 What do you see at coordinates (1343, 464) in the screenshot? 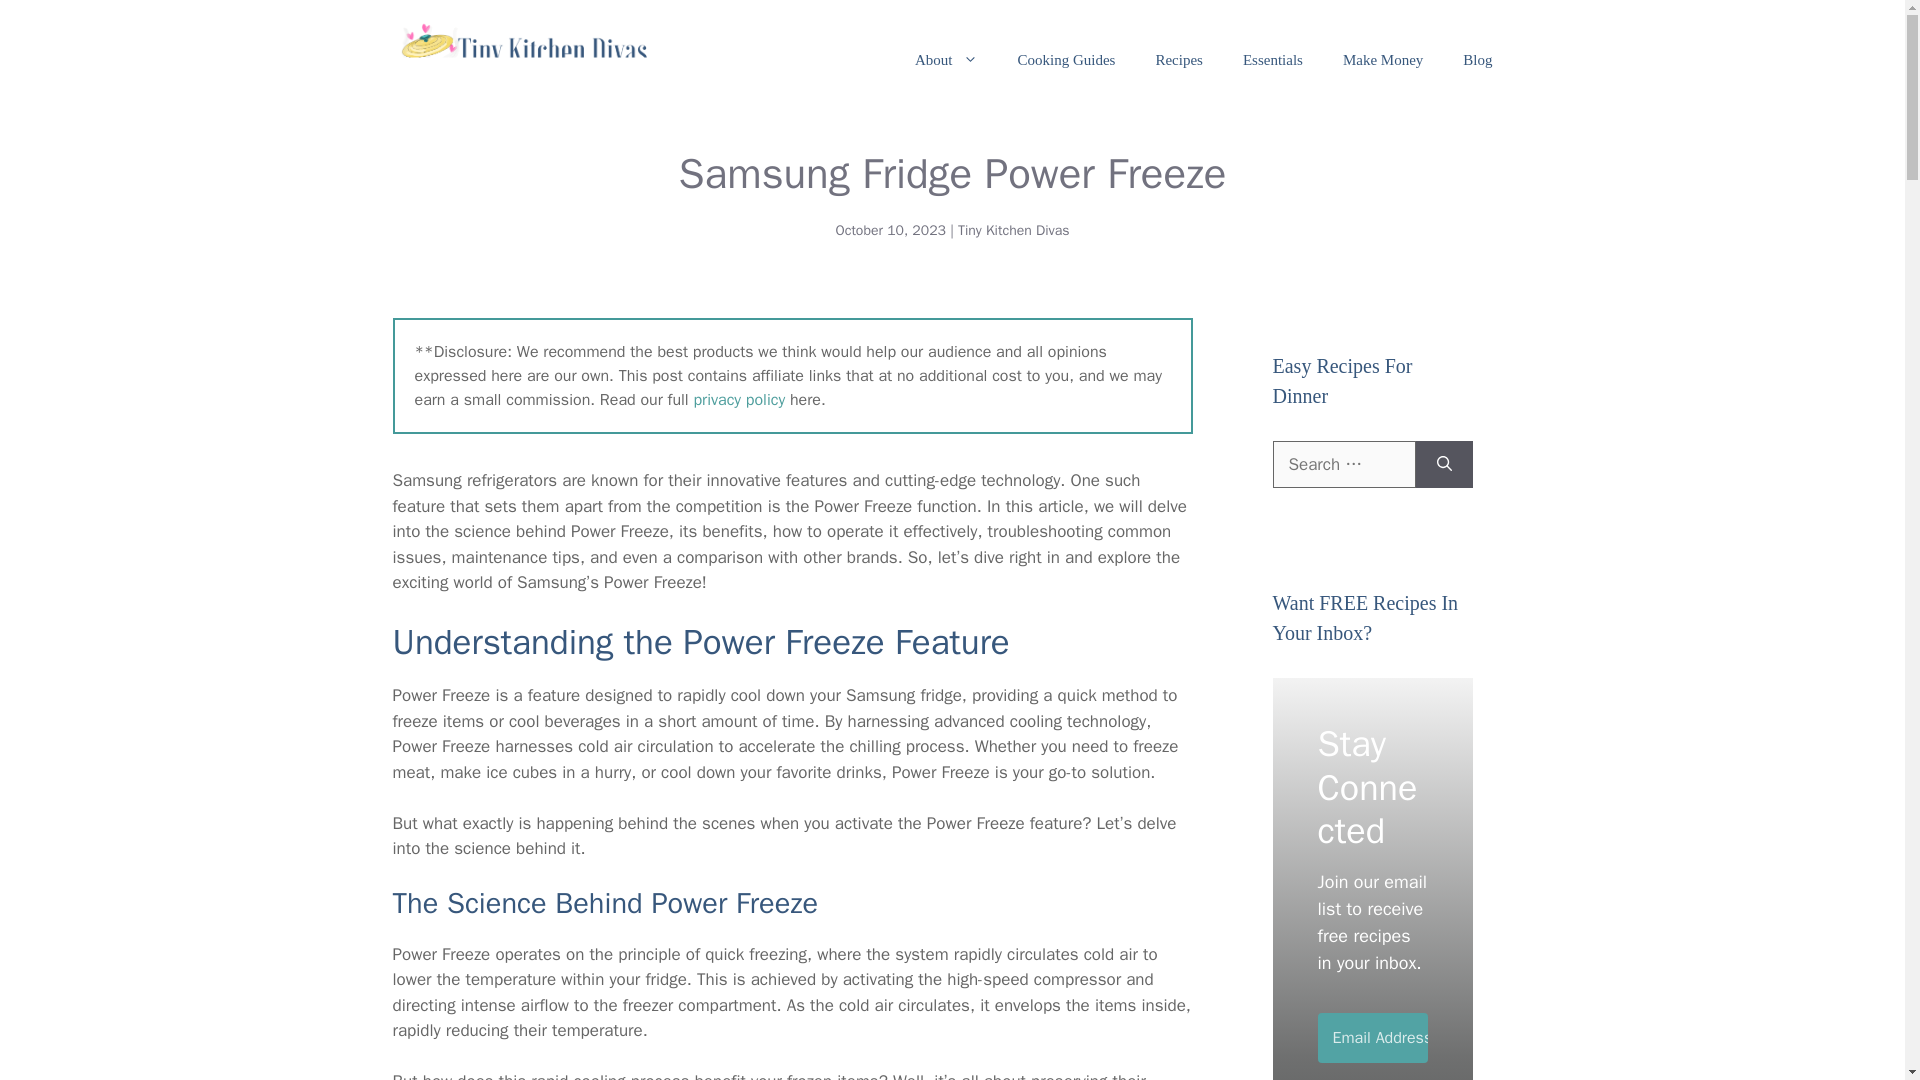
I see `Search for:` at bounding box center [1343, 464].